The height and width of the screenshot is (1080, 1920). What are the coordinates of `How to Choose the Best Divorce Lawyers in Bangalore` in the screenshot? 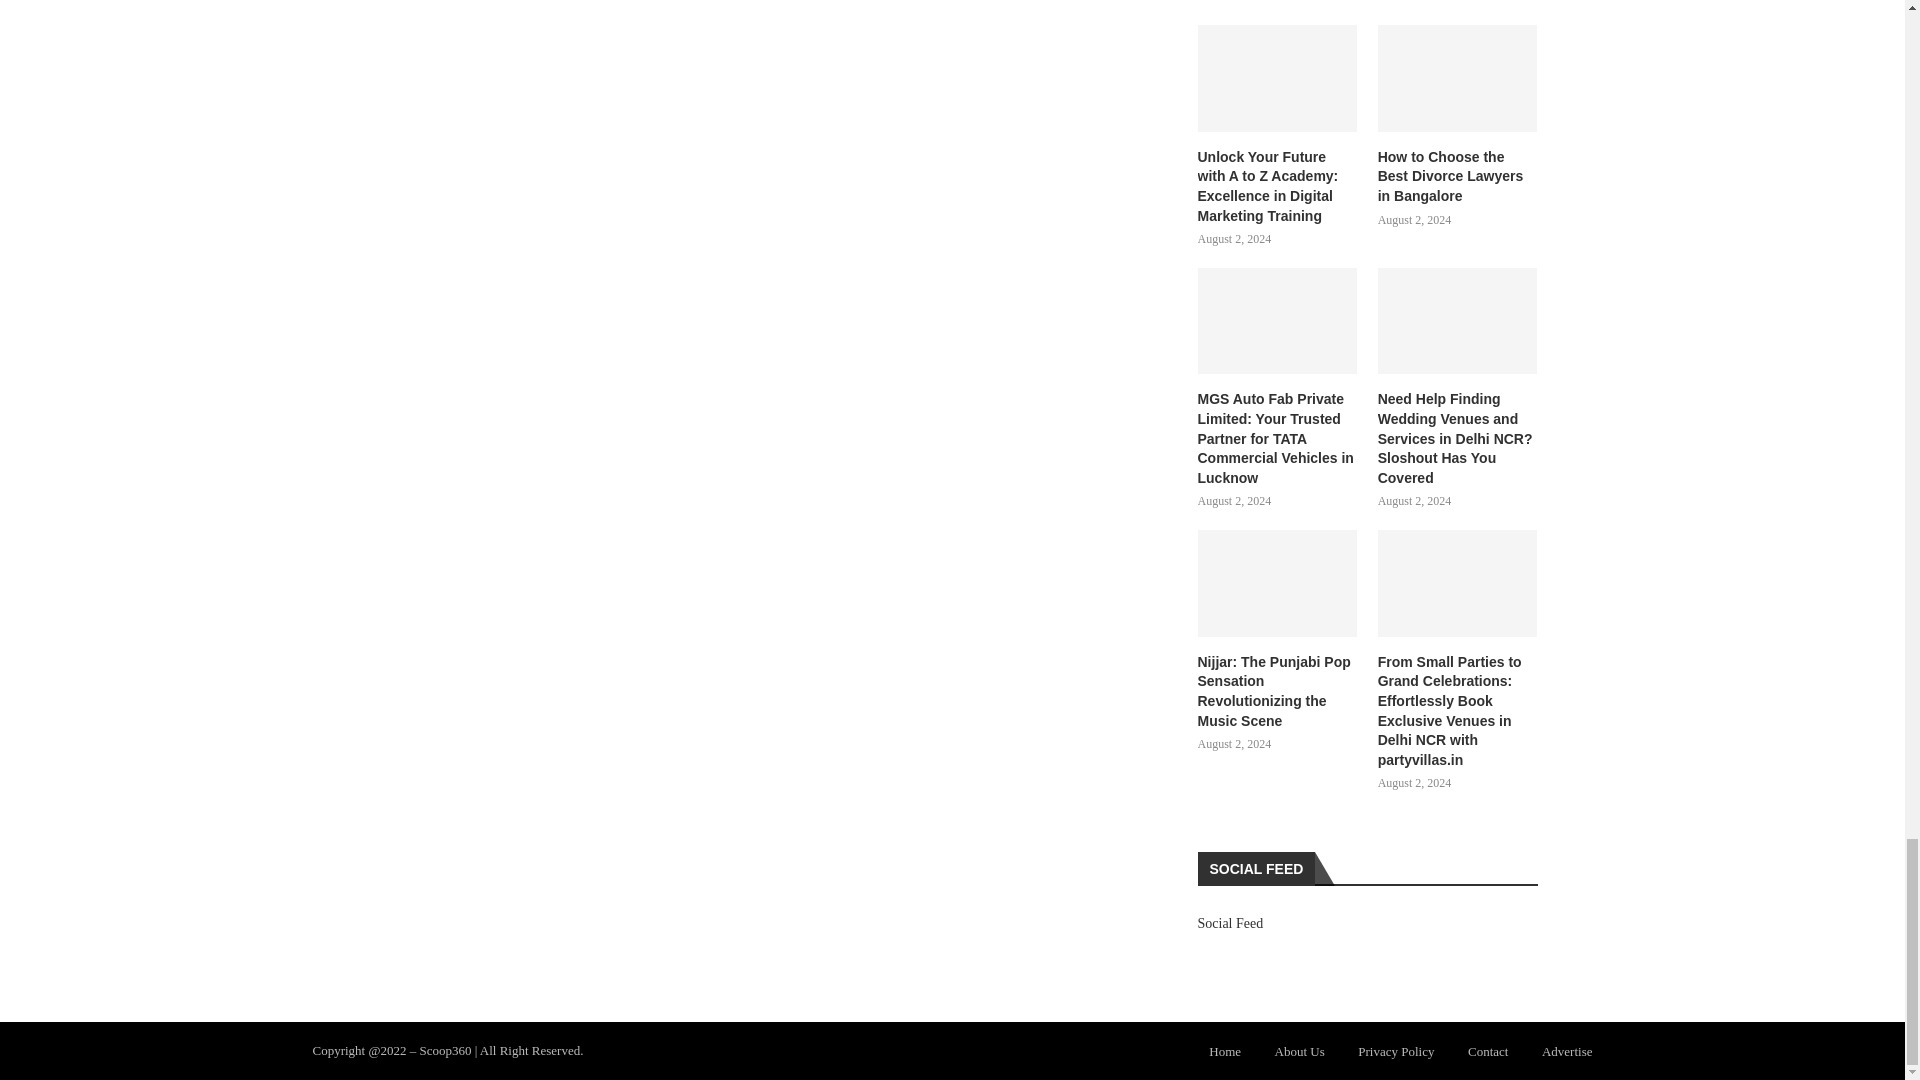 It's located at (1458, 78).